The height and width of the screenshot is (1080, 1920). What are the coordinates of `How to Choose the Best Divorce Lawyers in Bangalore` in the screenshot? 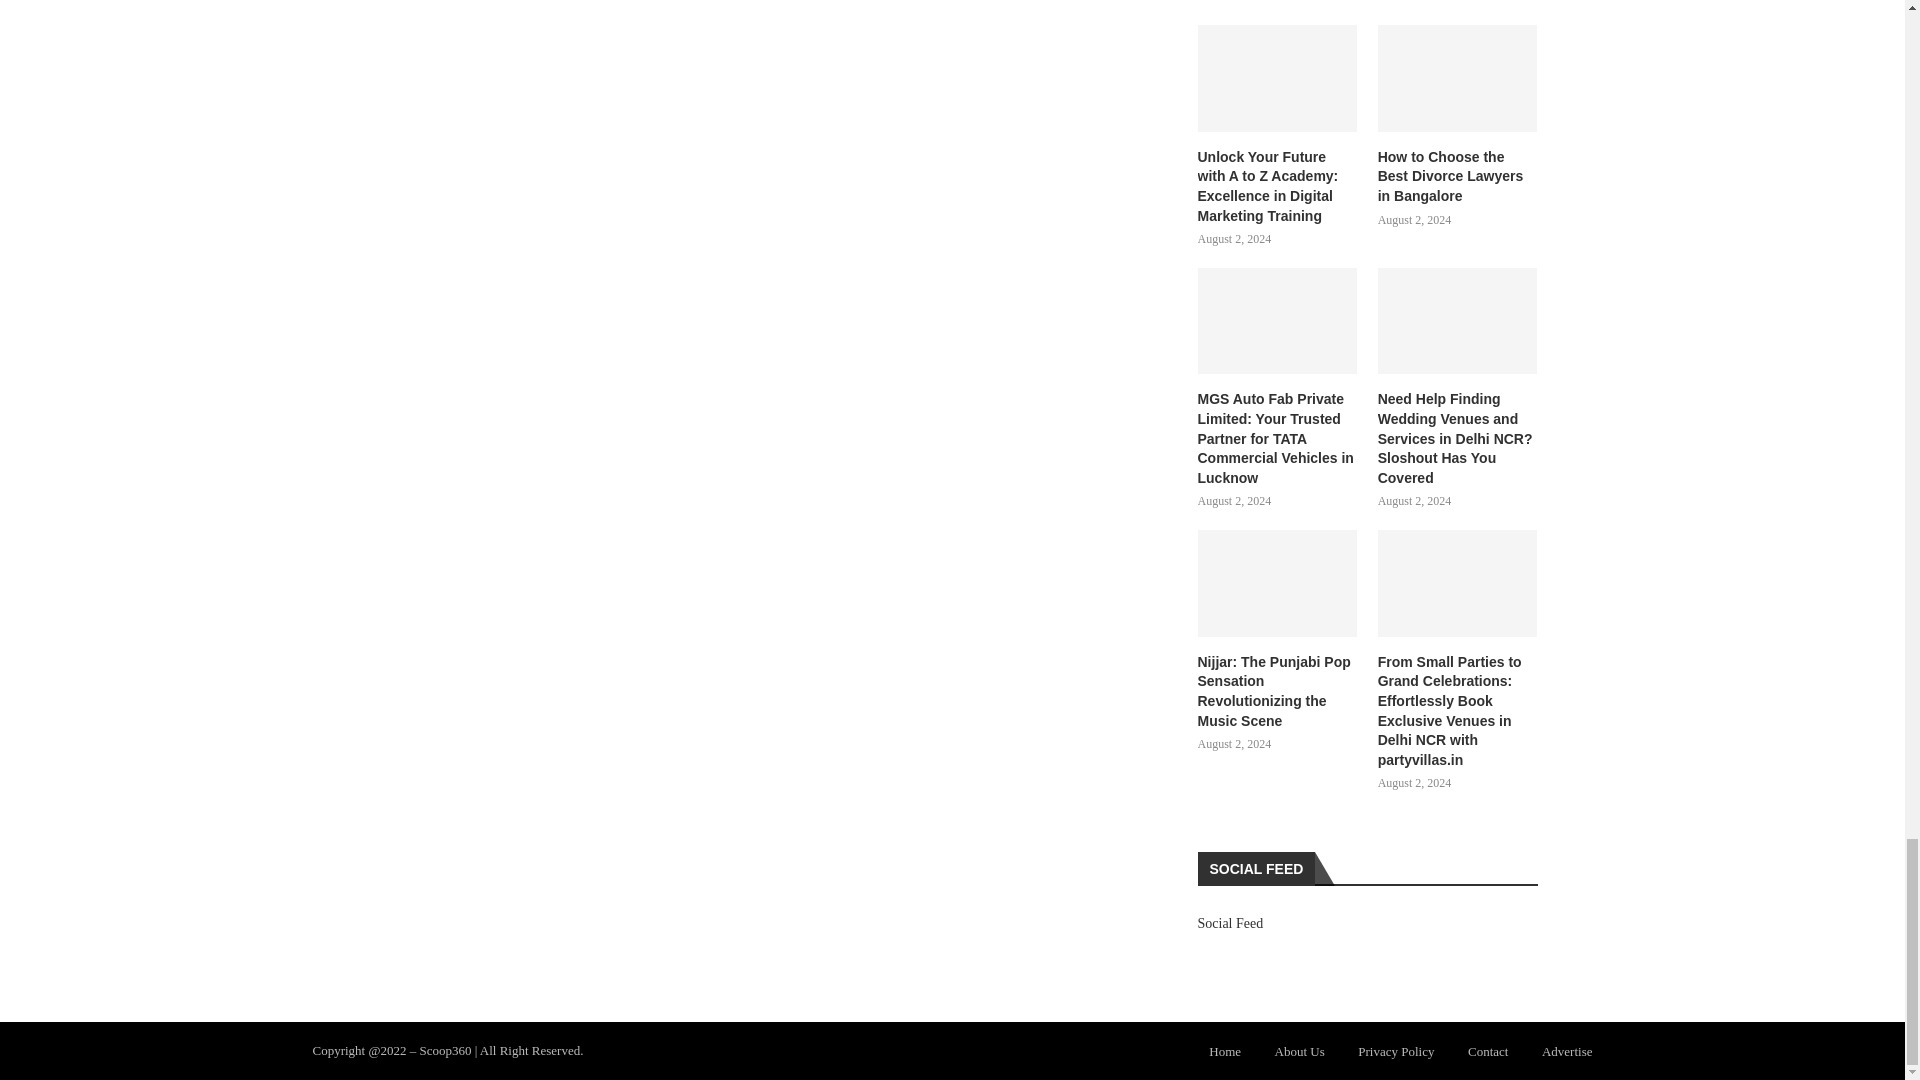 It's located at (1458, 78).